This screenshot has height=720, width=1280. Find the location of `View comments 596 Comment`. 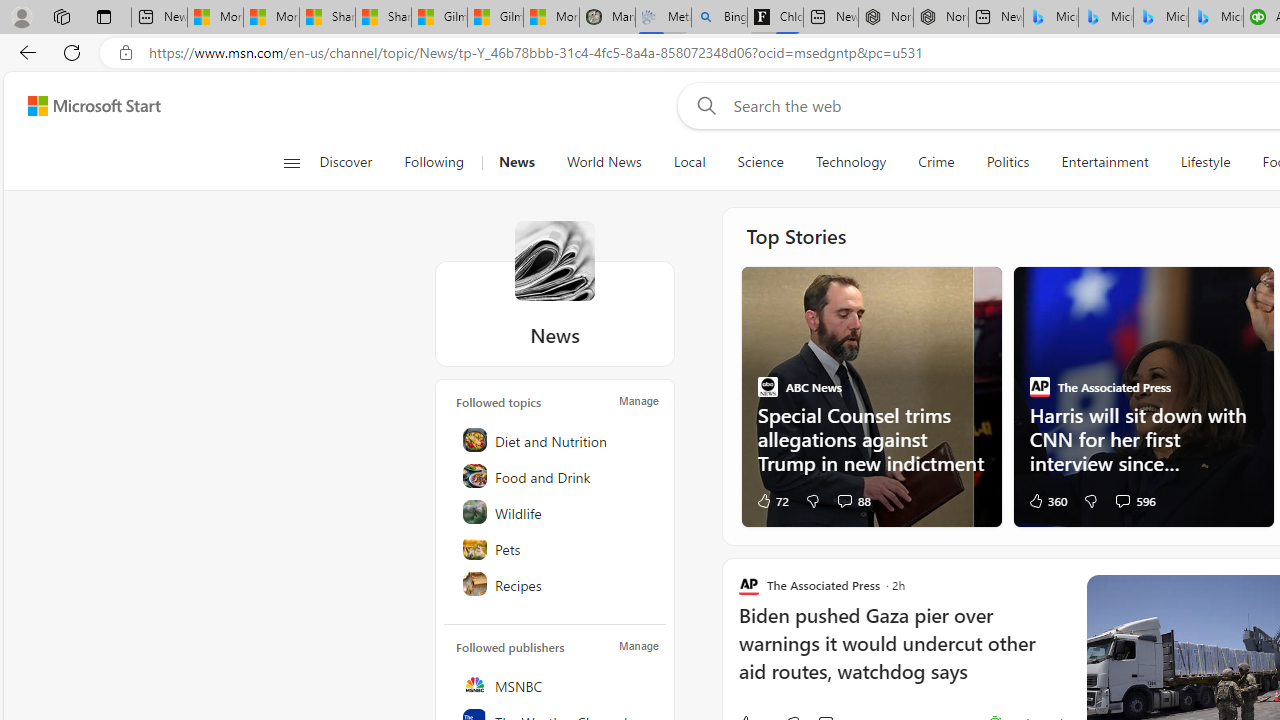

View comments 596 Comment is located at coordinates (1122, 500).